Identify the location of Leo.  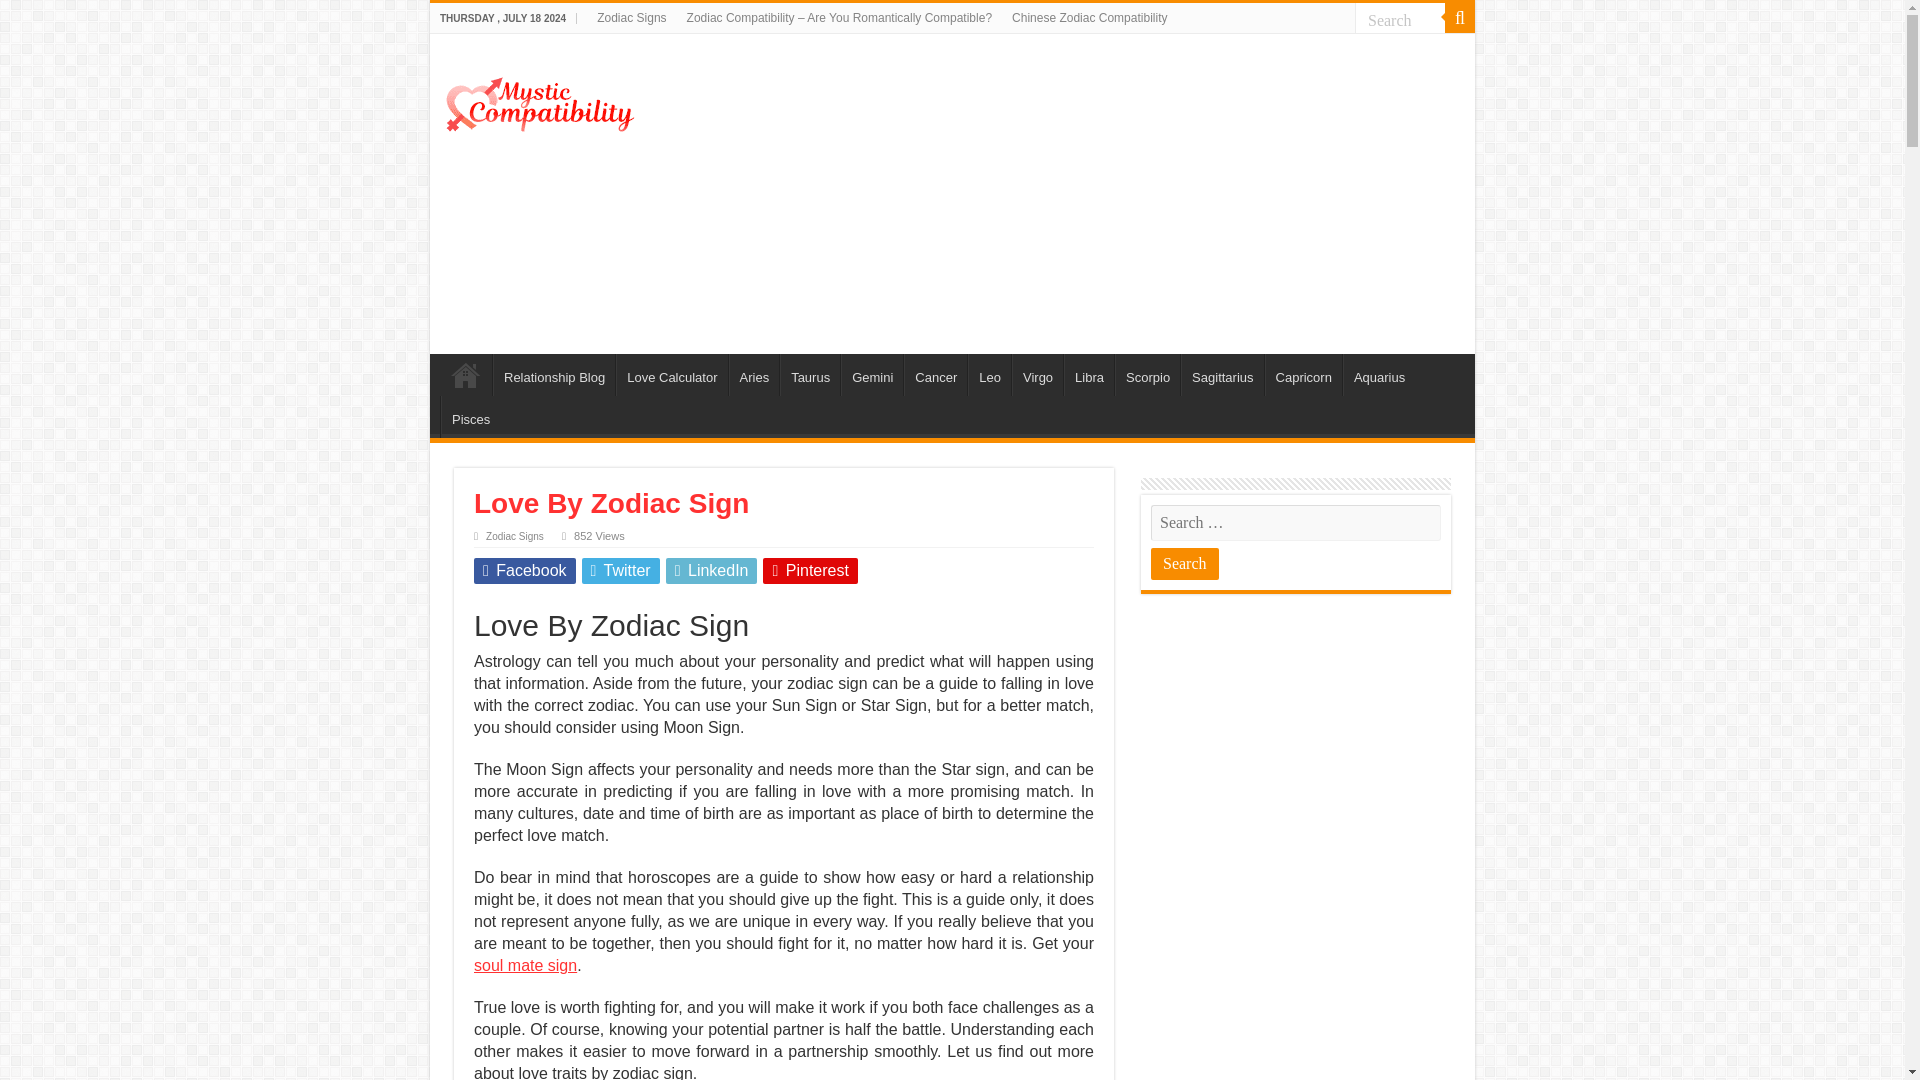
(989, 375).